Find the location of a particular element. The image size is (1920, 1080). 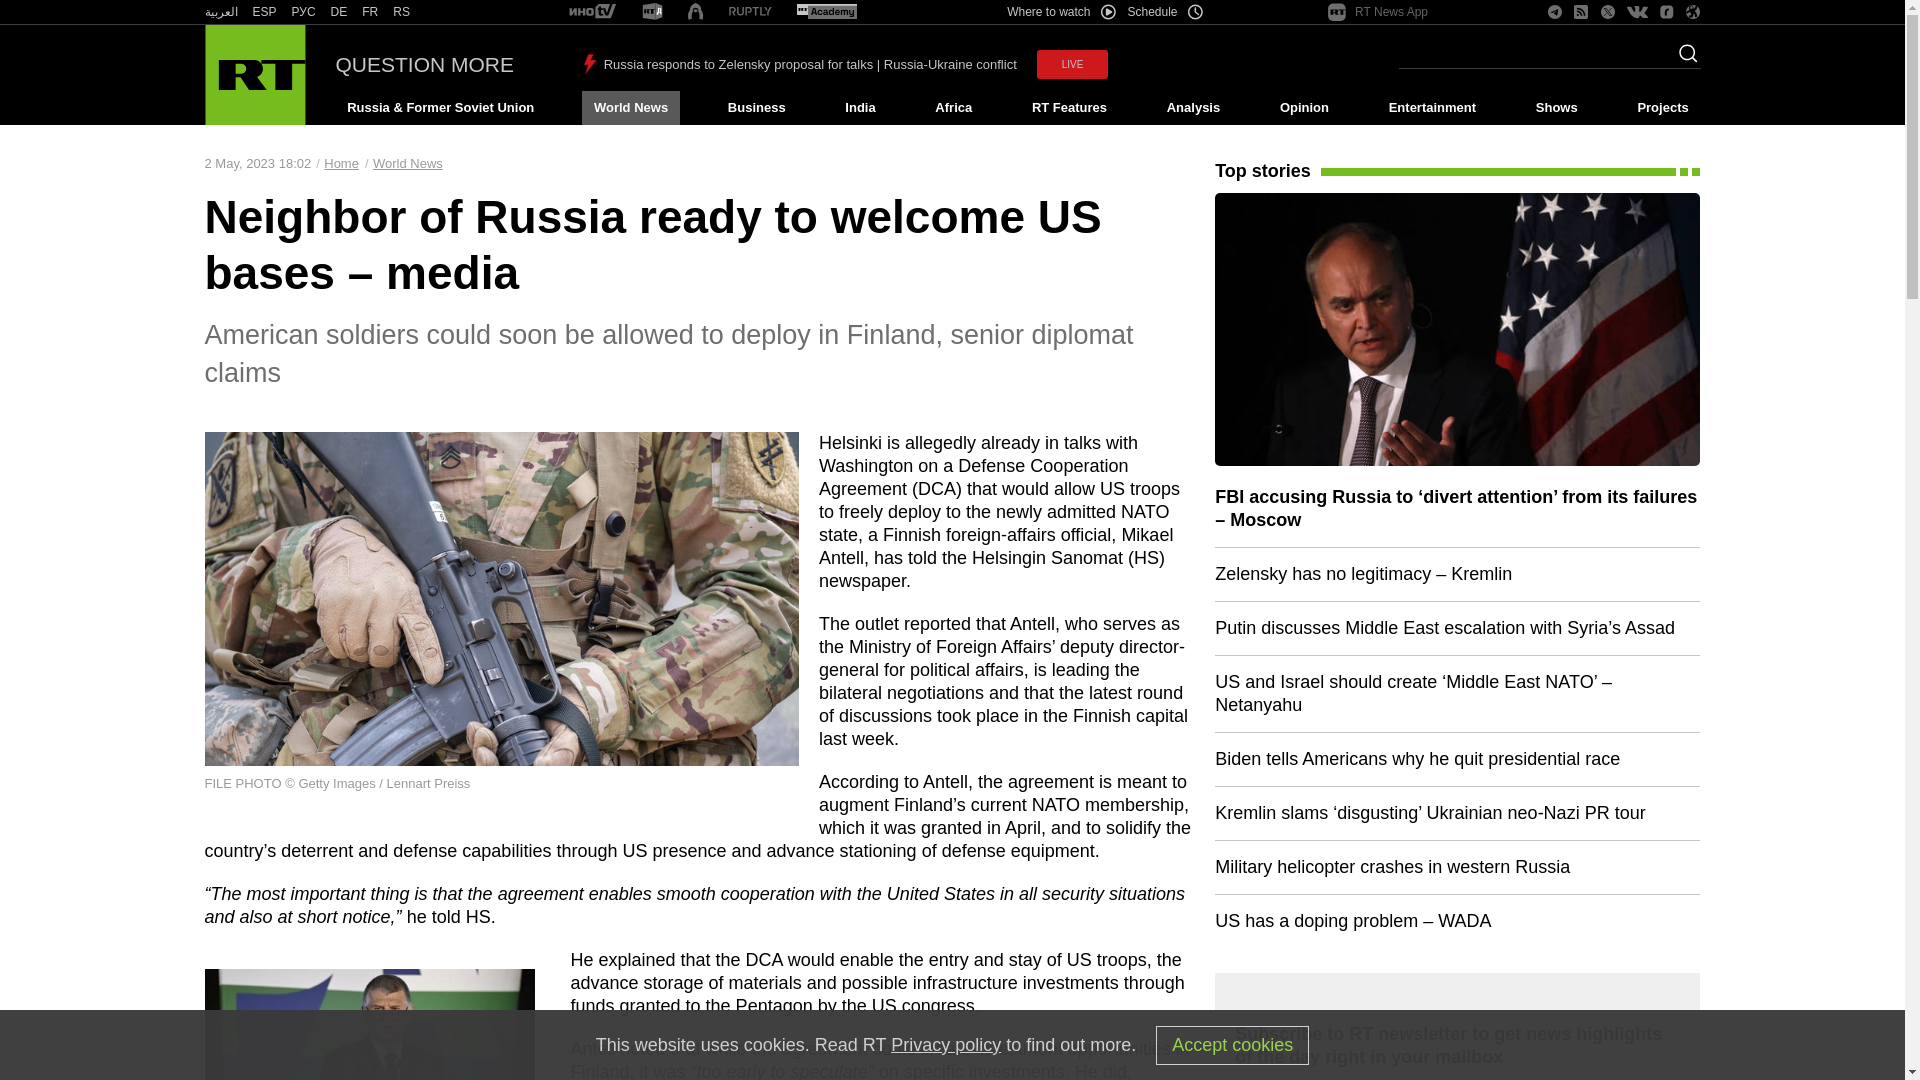

QUESTION MORE is located at coordinates (425, 64).